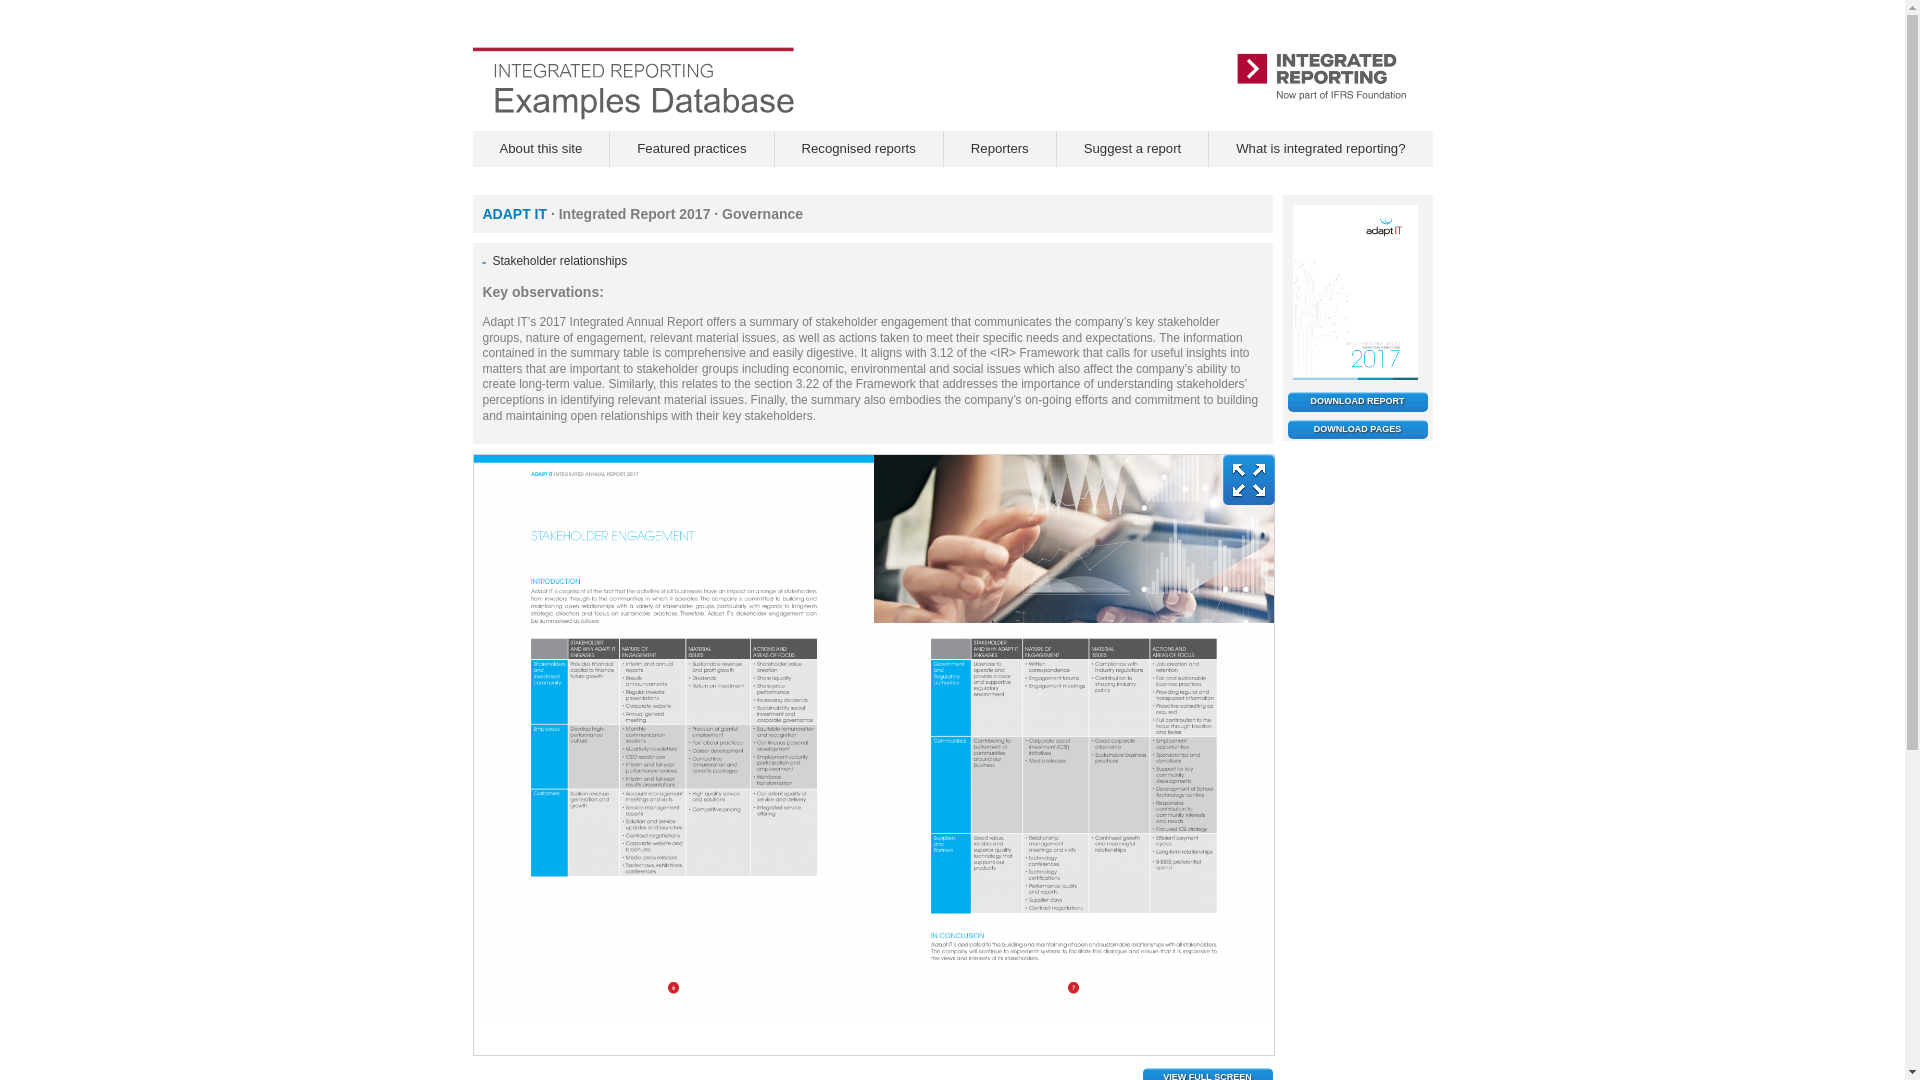  Describe the element at coordinates (1132, 148) in the screenshot. I see `Suggest a report` at that location.